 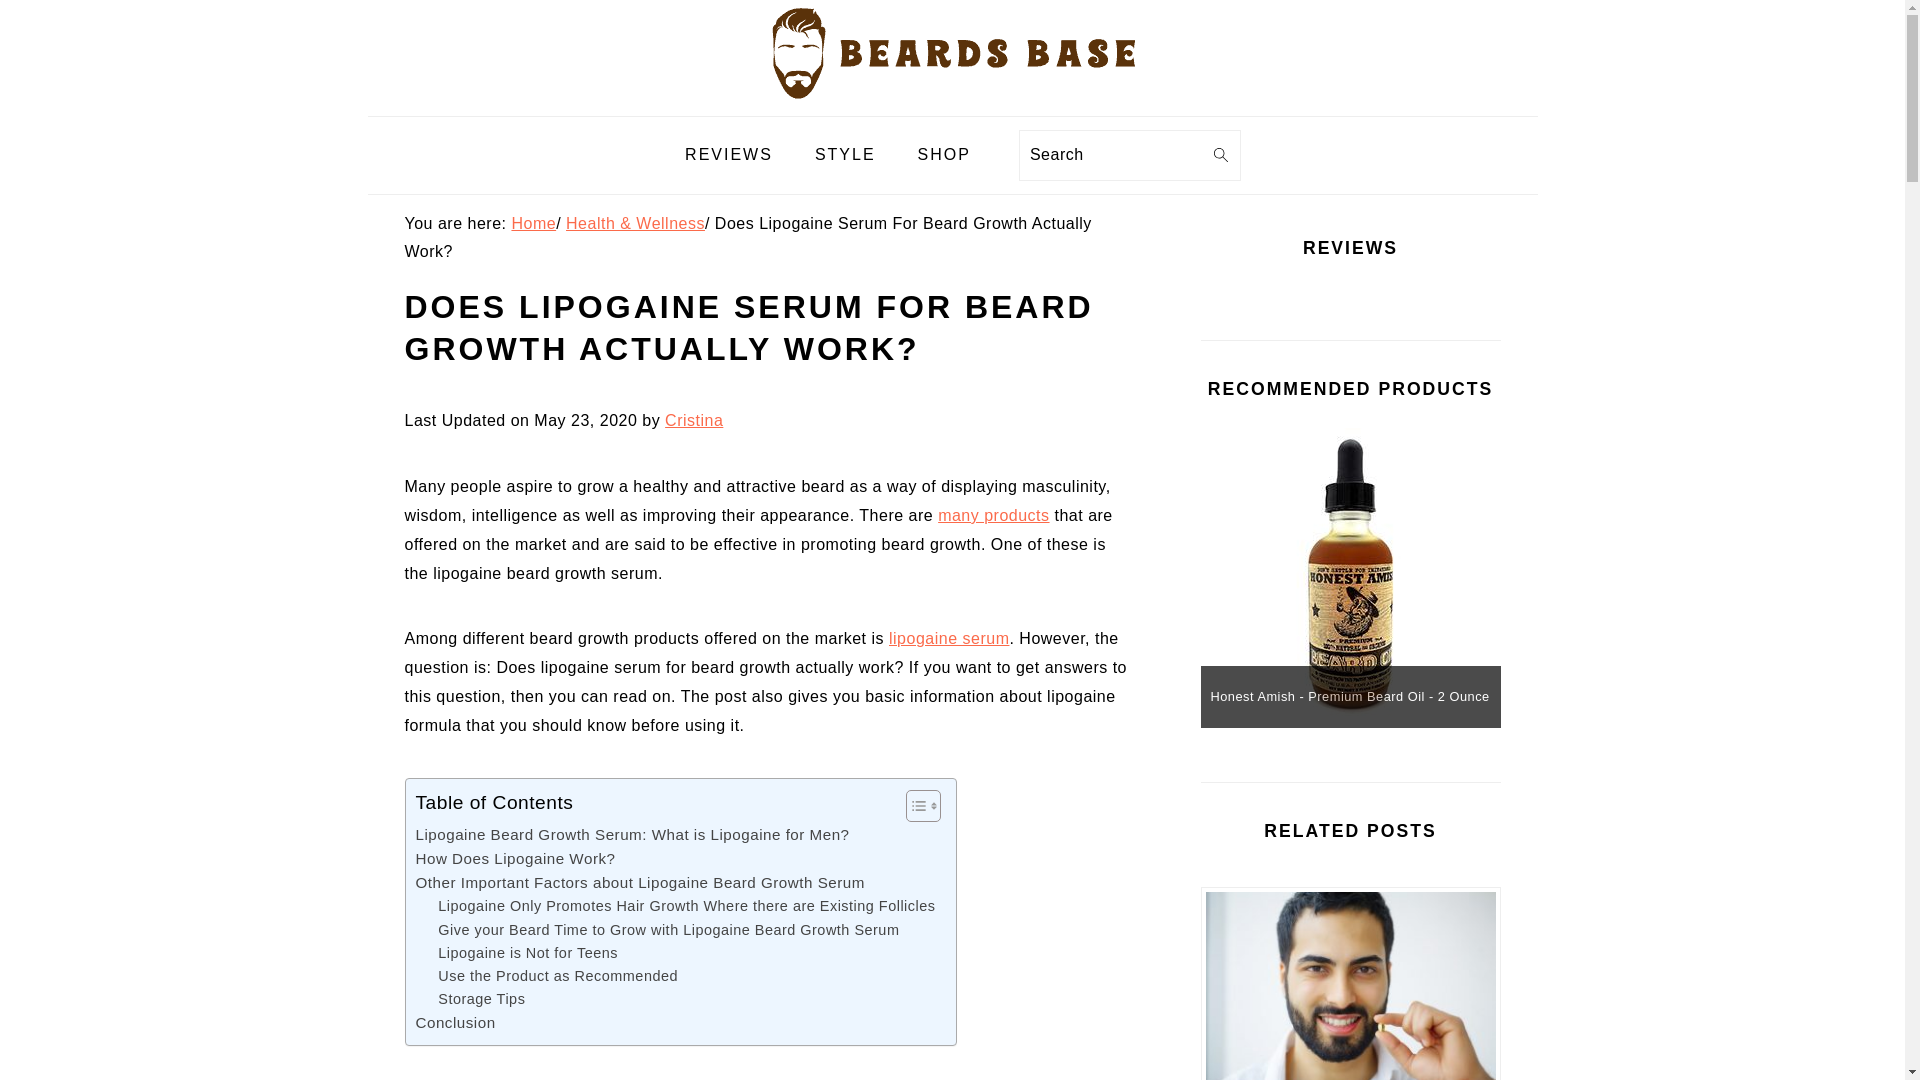 I want to click on REVIEWS, so click(x=729, y=155).